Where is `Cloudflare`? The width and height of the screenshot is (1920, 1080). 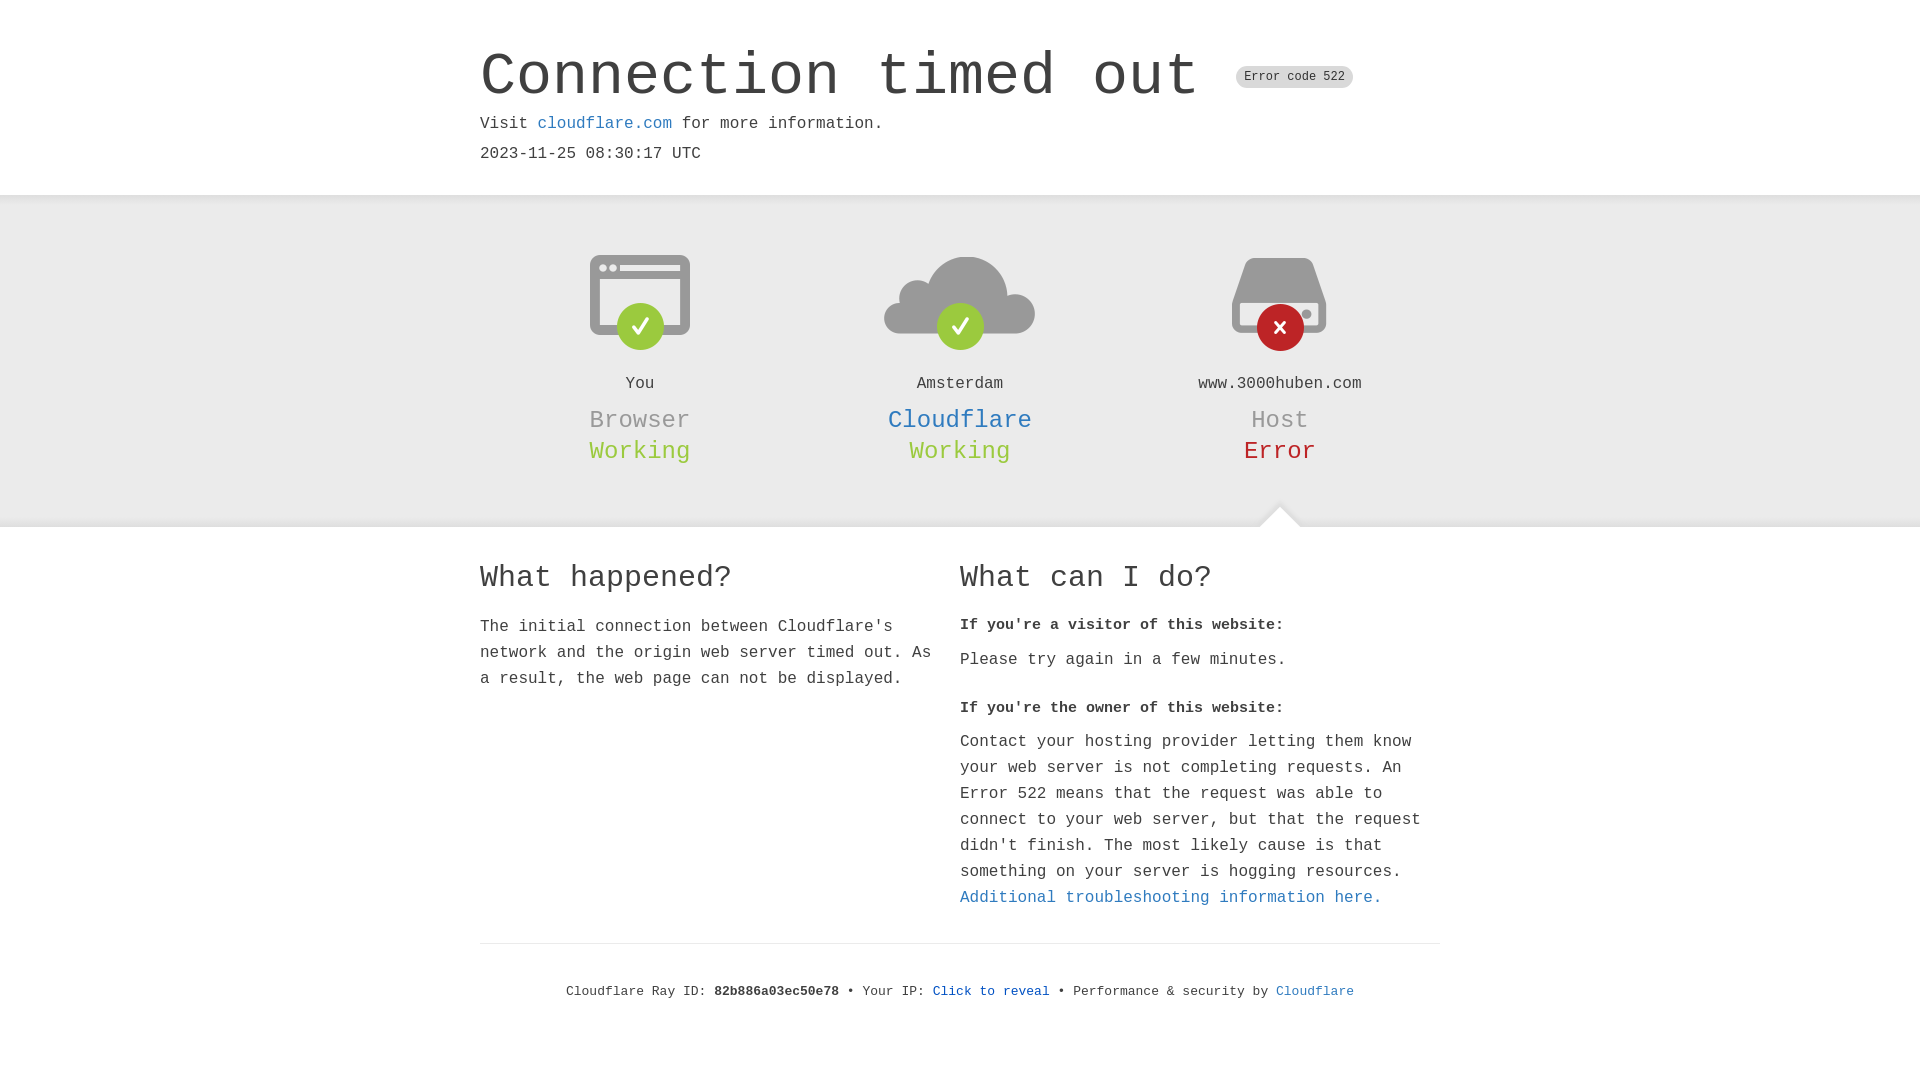
Cloudflare is located at coordinates (960, 420).